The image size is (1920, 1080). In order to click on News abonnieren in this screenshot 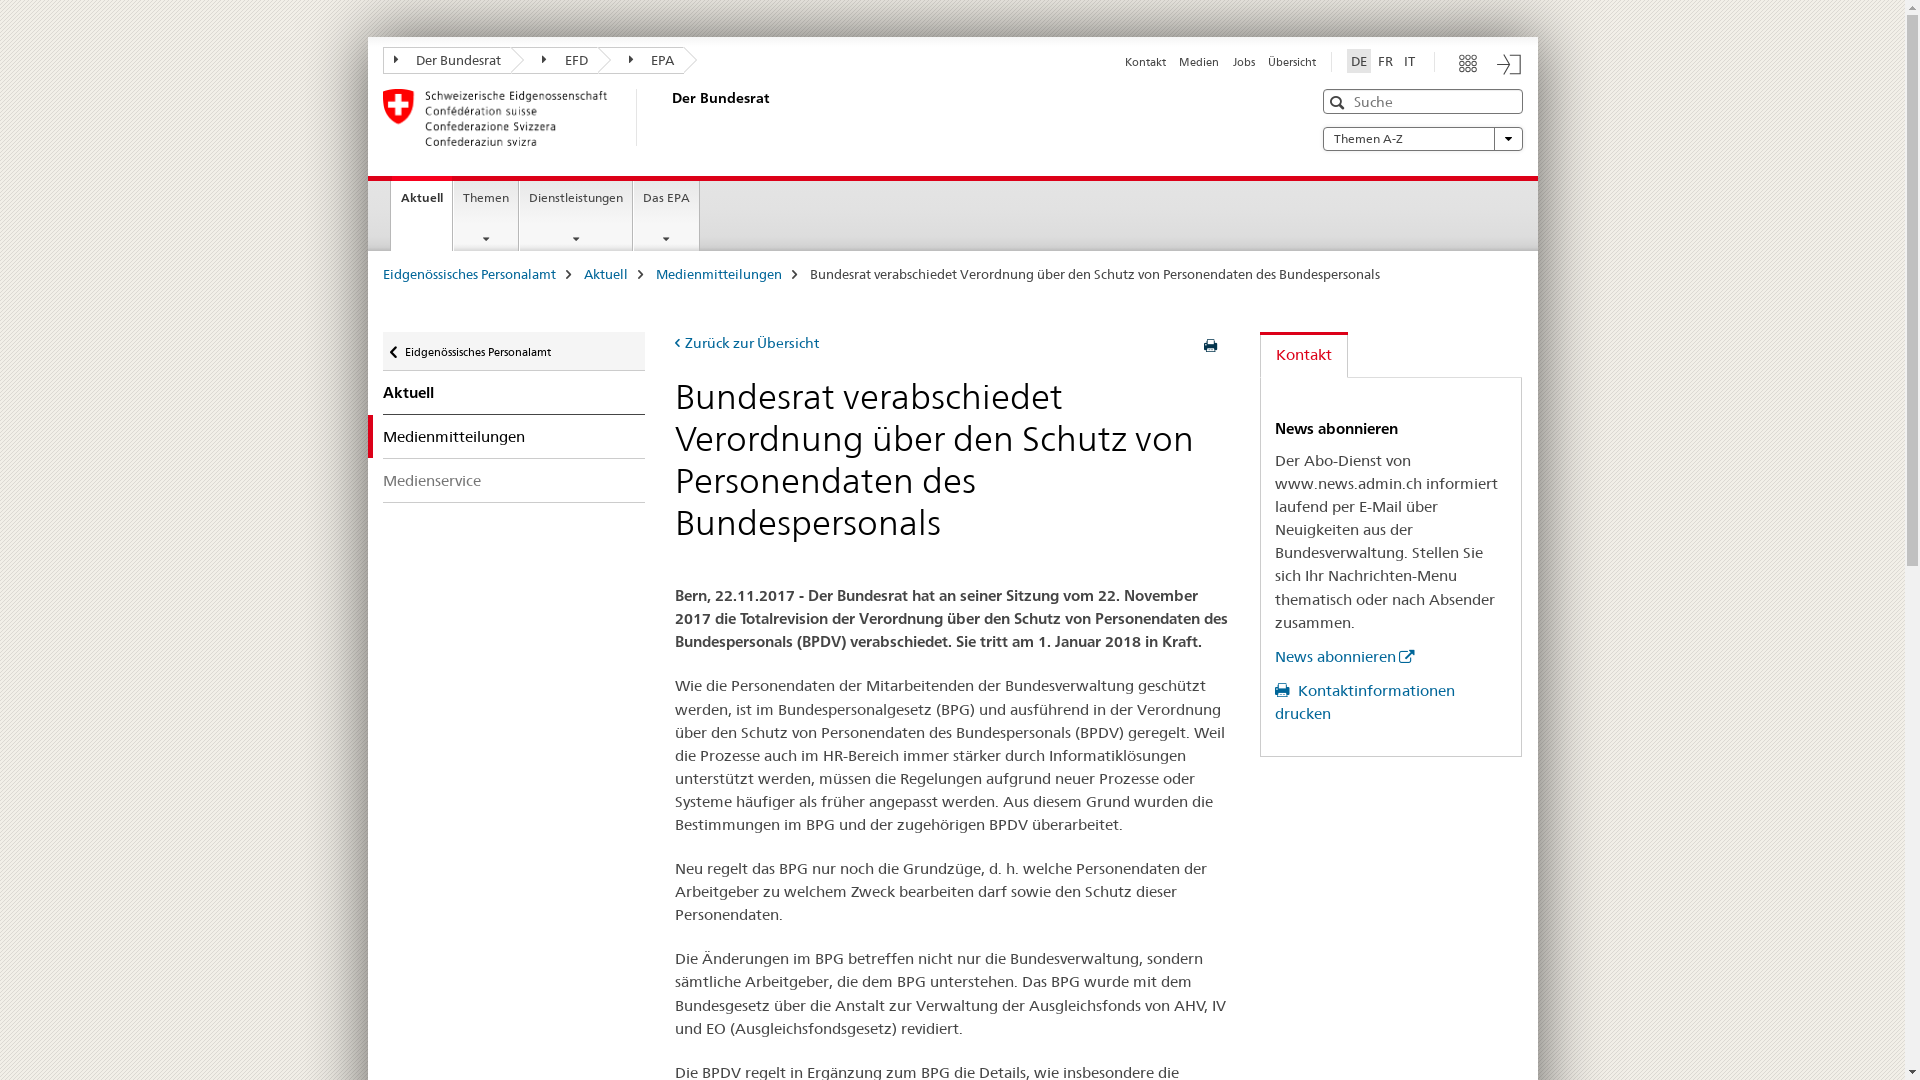, I will do `click(1344, 656)`.